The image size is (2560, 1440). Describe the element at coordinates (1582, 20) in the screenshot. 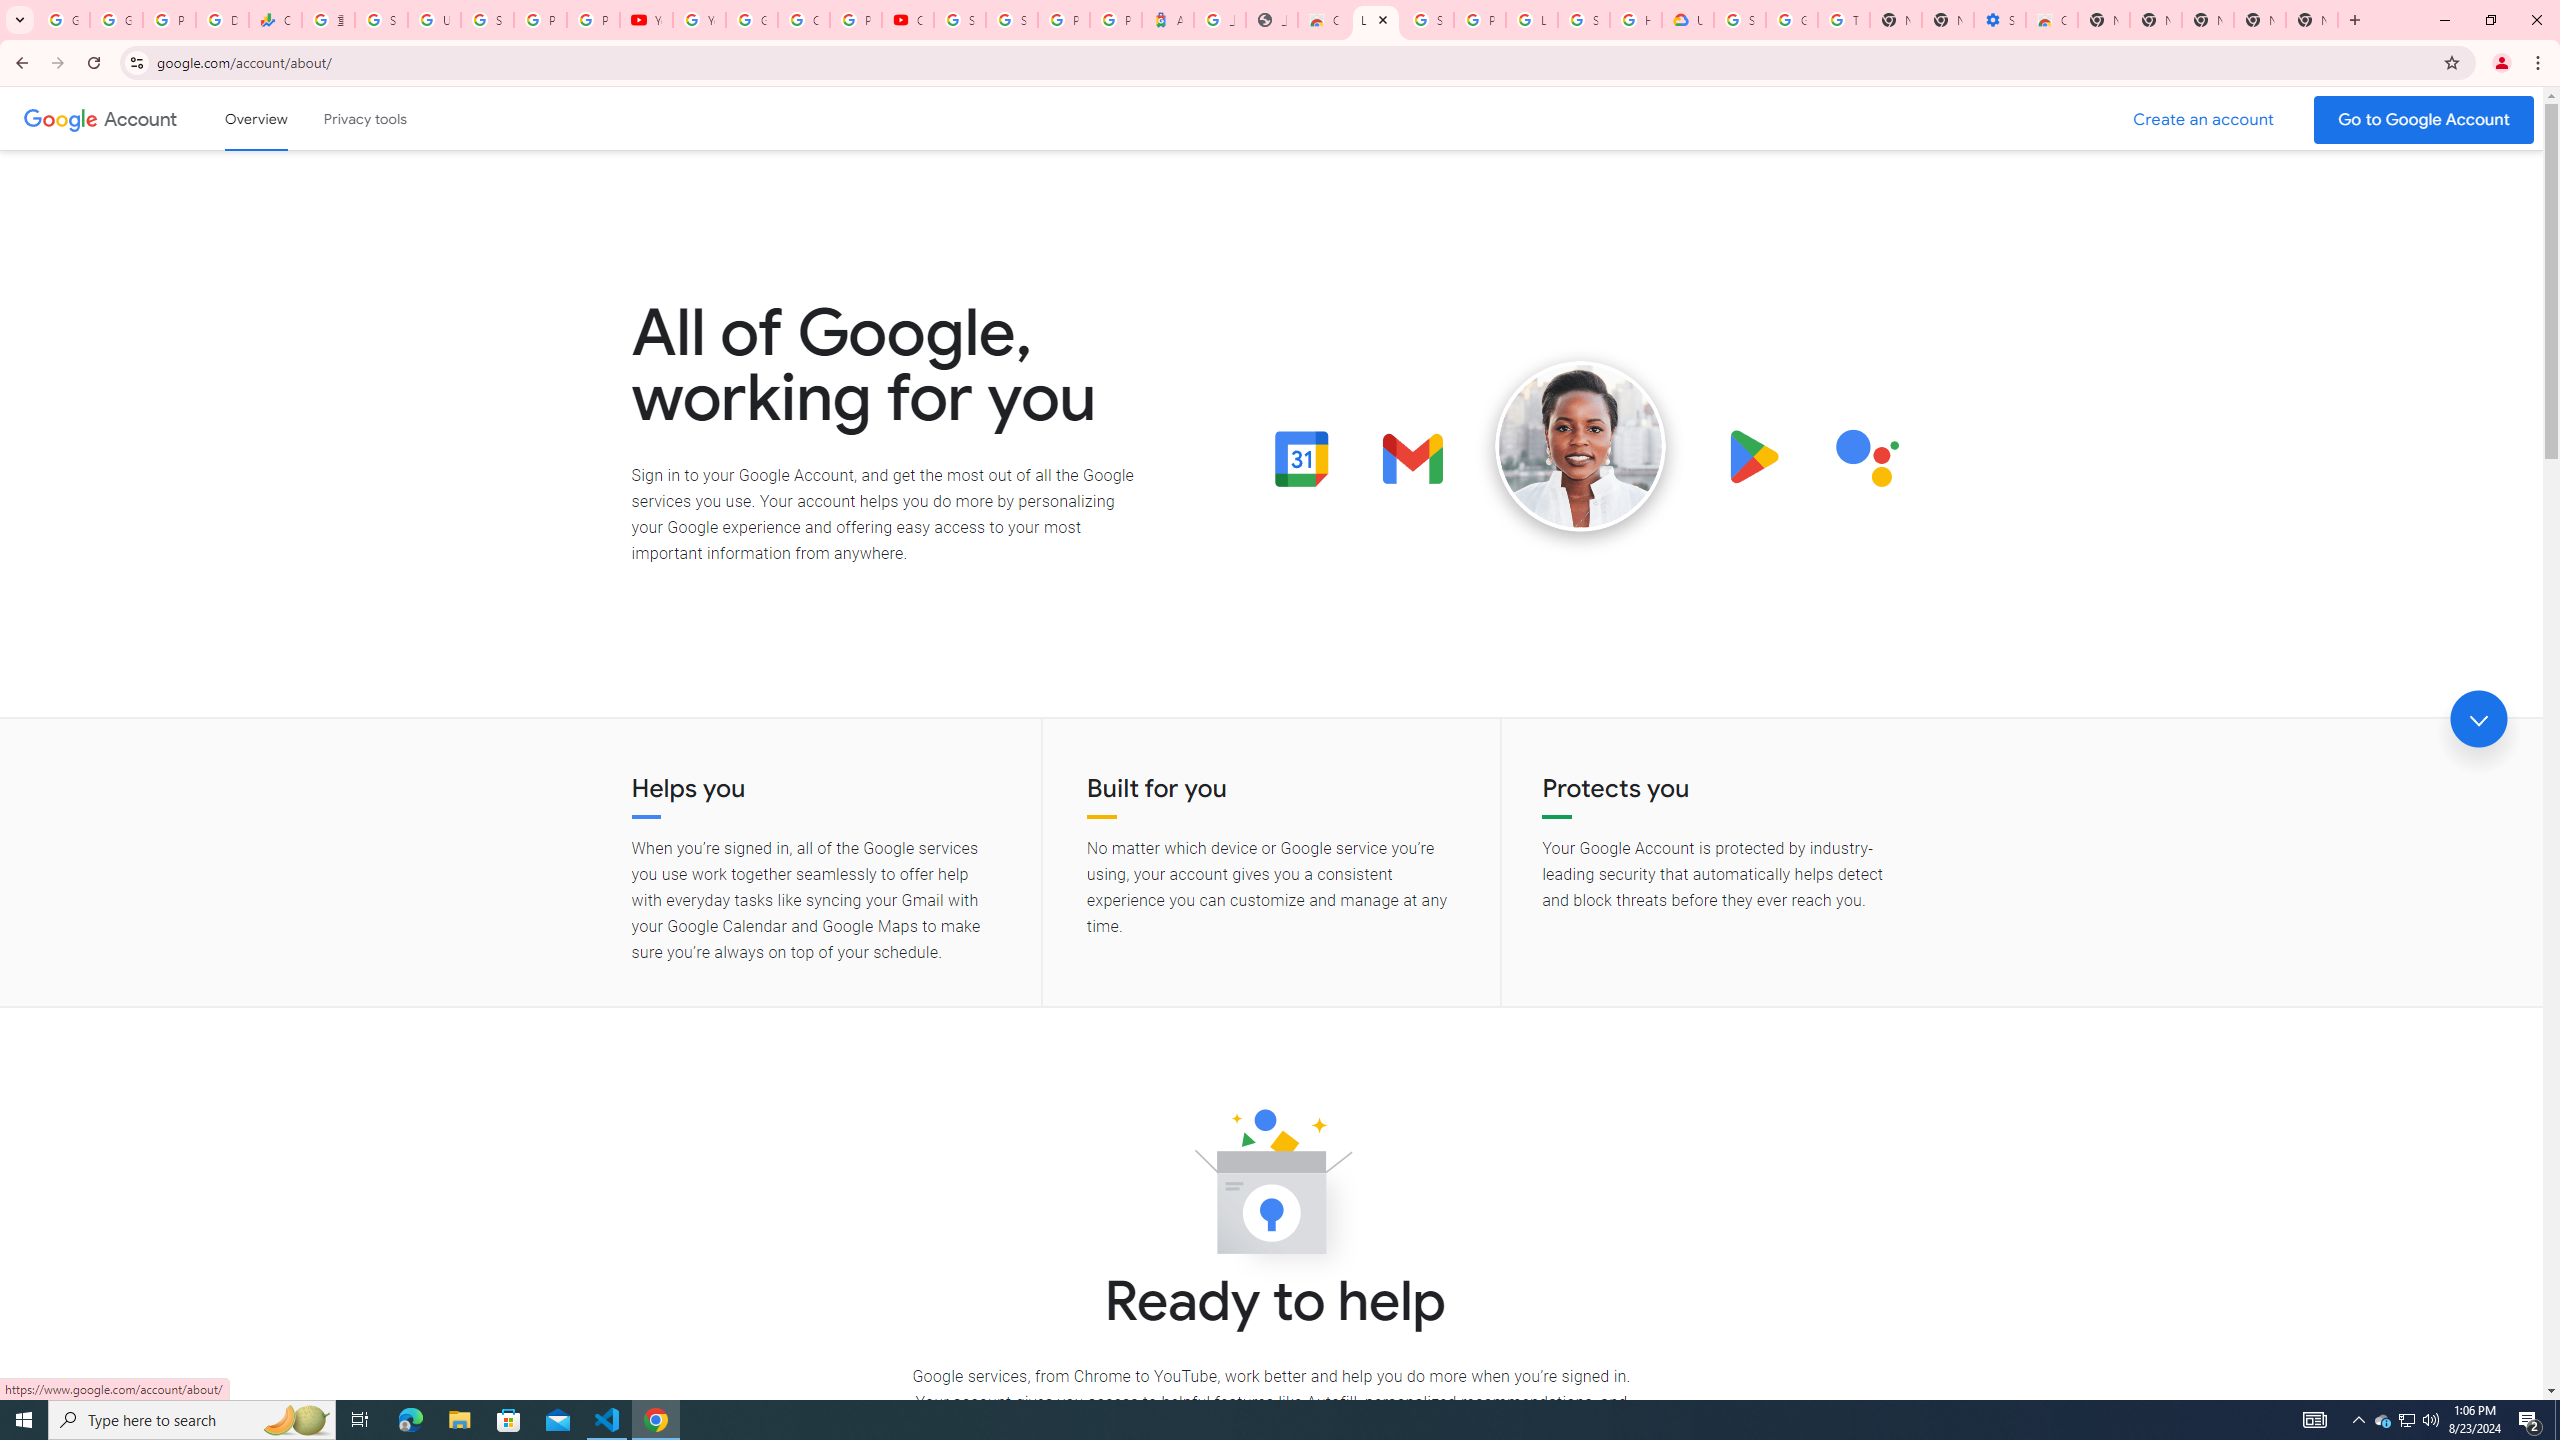

I see `Sign in - Google Accounts` at that location.